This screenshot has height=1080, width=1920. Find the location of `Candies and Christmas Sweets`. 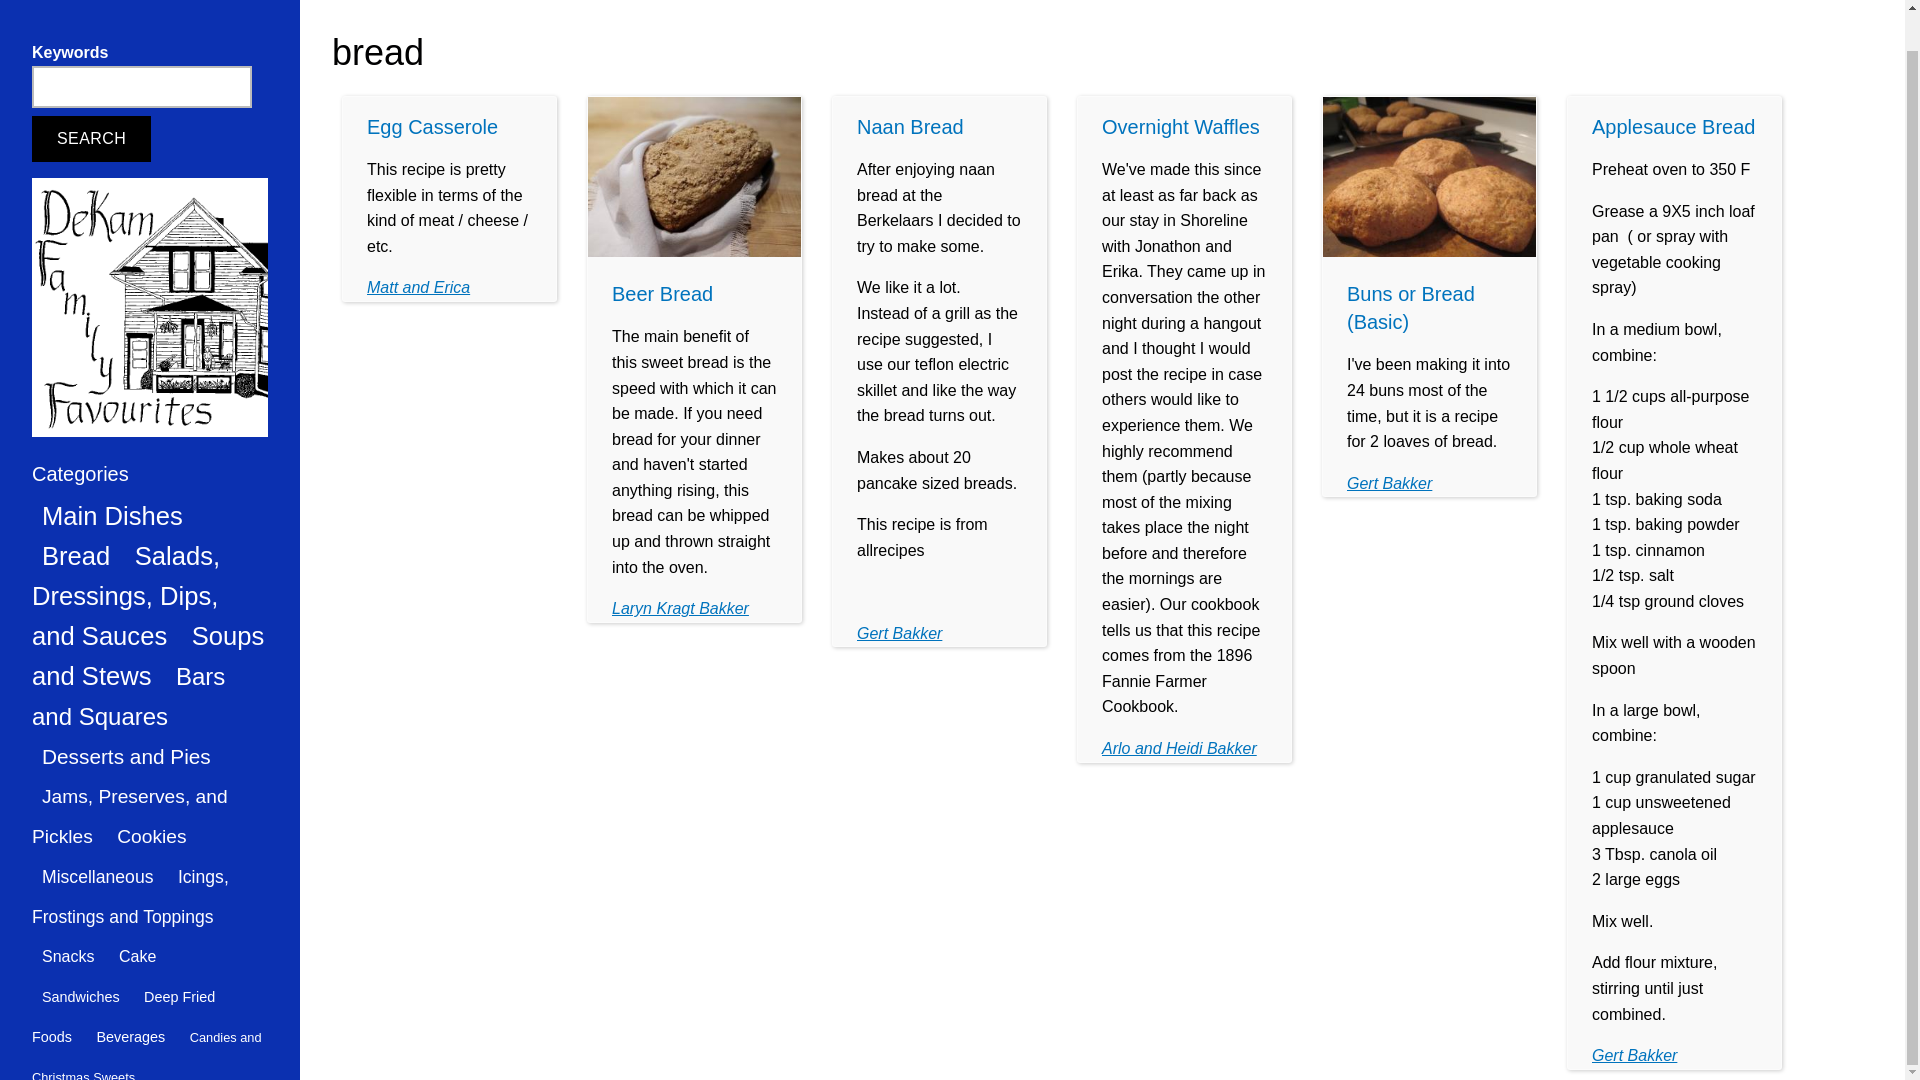

Candies and Christmas Sweets is located at coordinates (146, 1019).